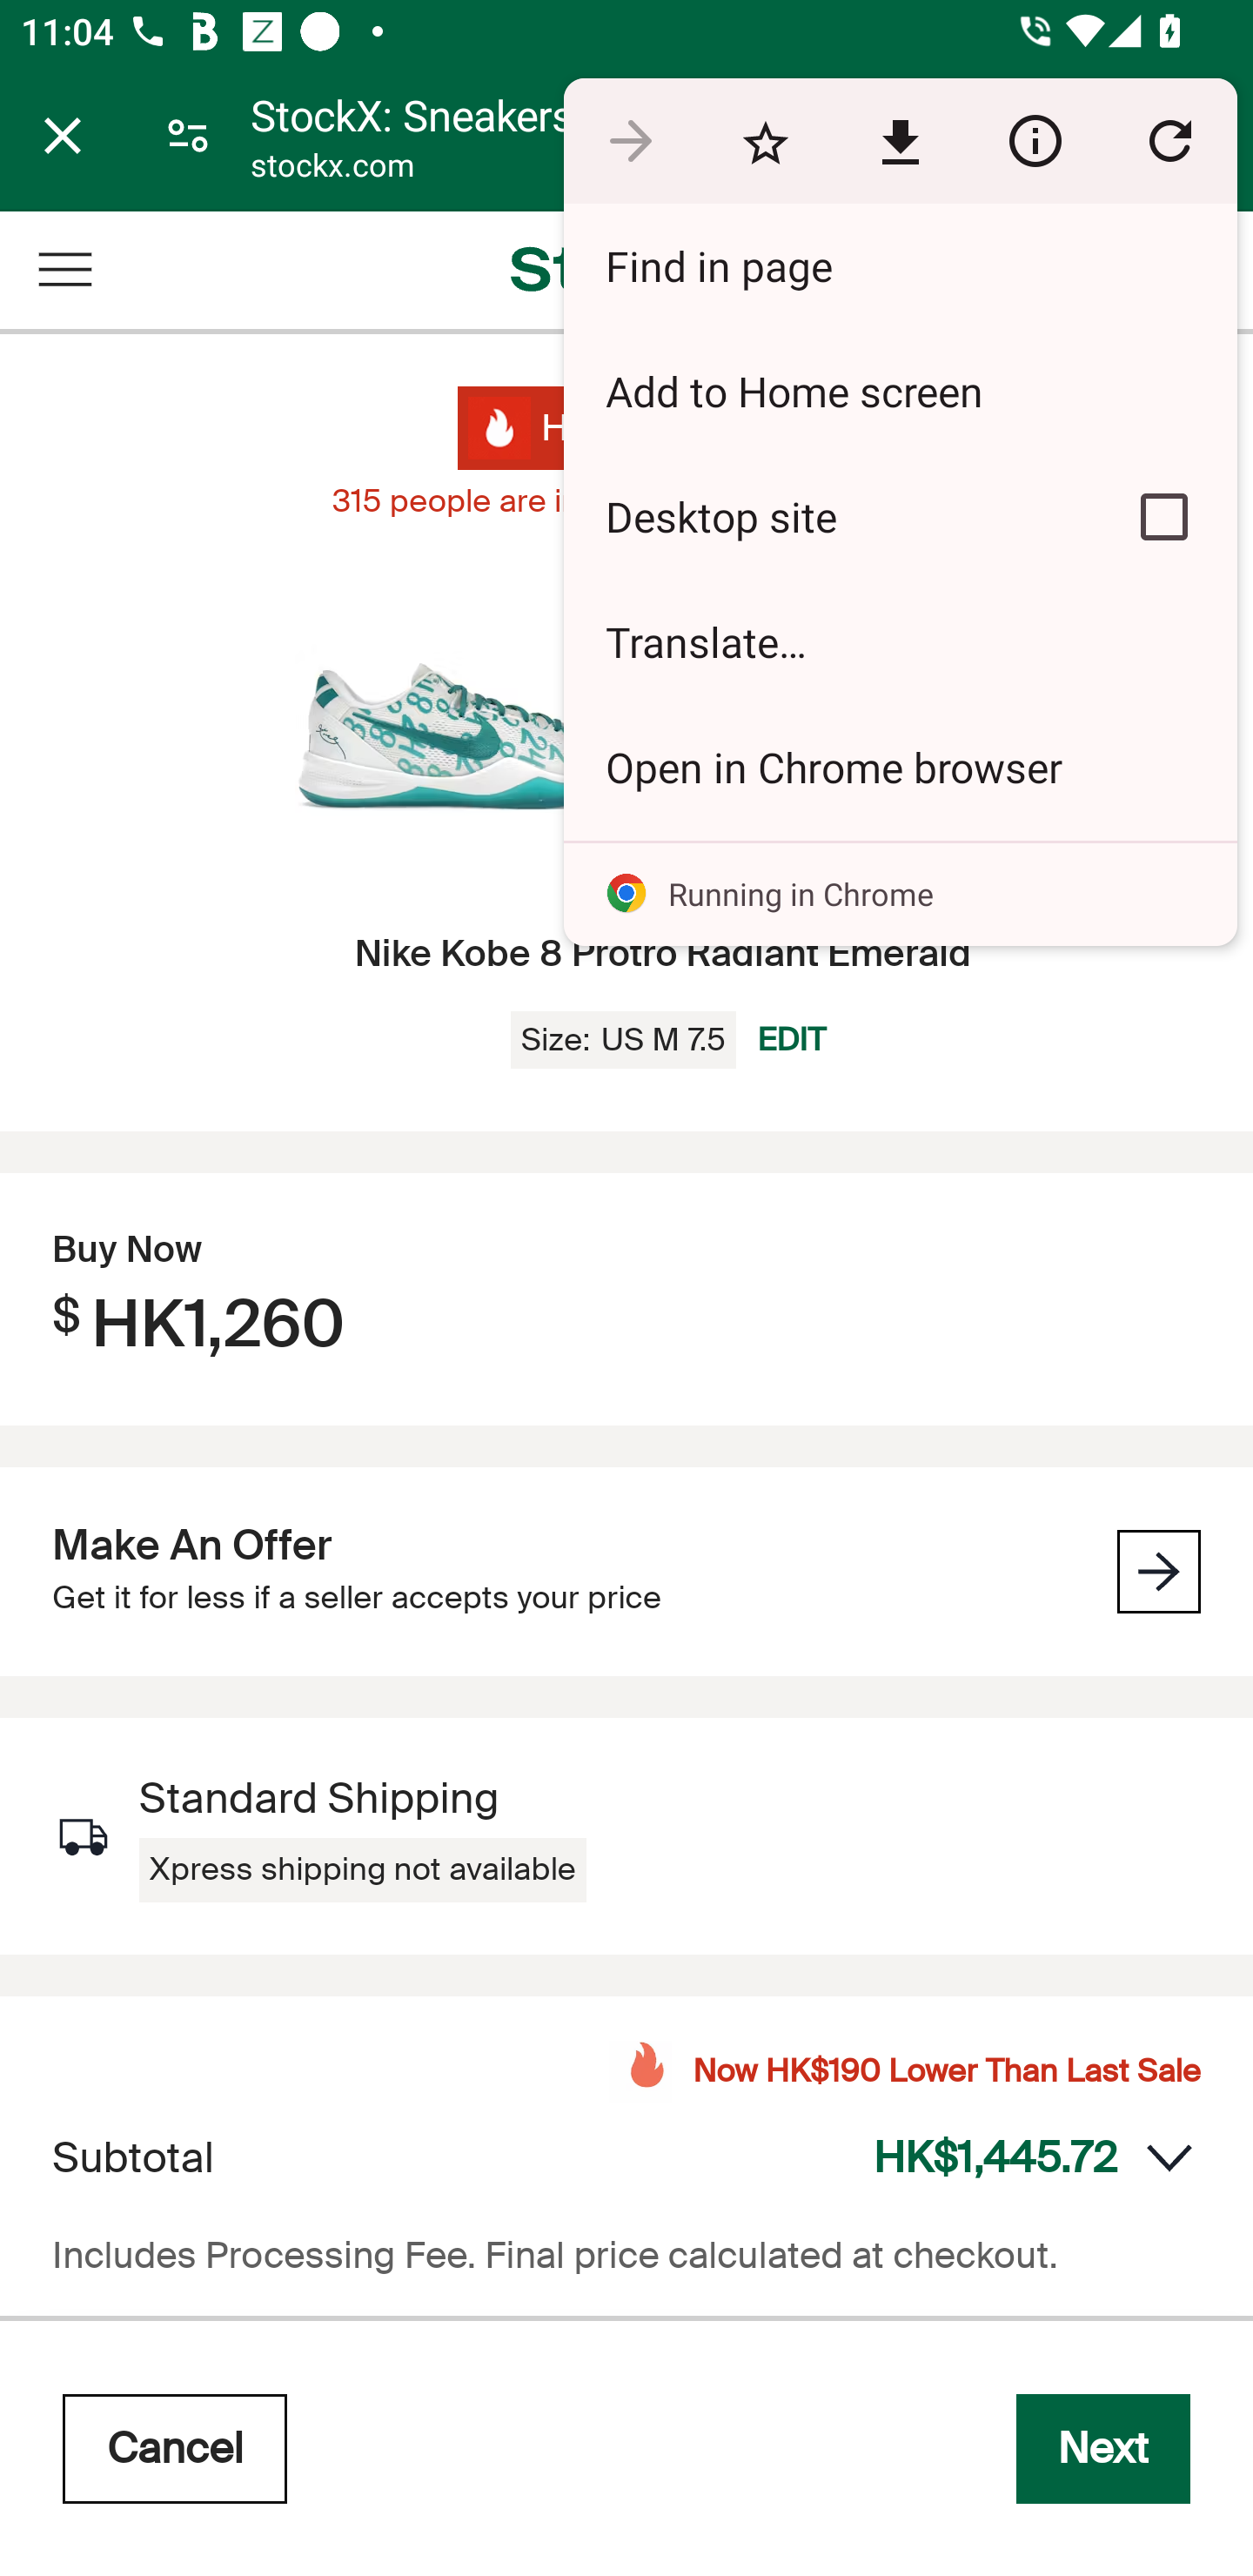 Image resolution: width=1253 pixels, height=2576 pixels. What do you see at coordinates (901, 768) in the screenshot?
I see `Open in Chrome browser` at bounding box center [901, 768].